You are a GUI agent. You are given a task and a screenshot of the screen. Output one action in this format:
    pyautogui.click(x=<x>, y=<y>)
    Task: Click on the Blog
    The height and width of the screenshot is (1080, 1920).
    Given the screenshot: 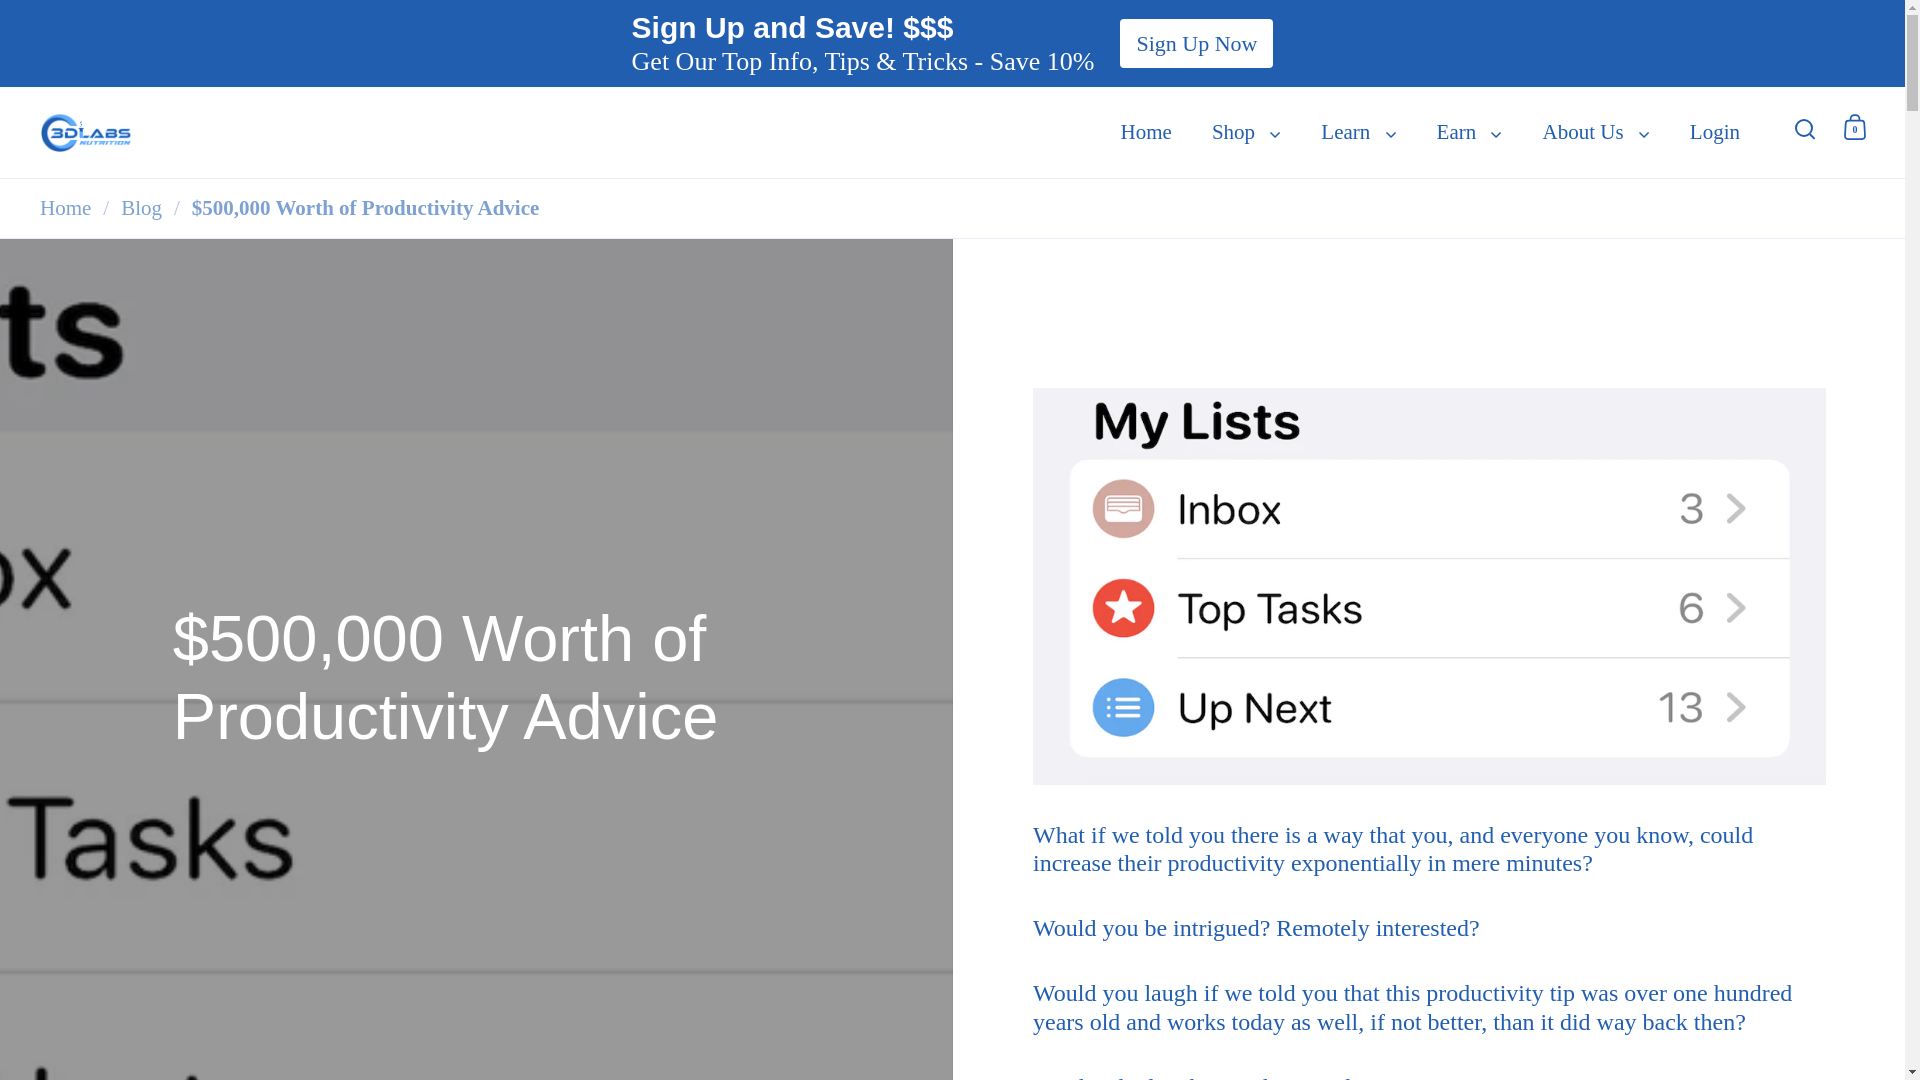 What is the action you would take?
    pyautogui.click(x=140, y=208)
    